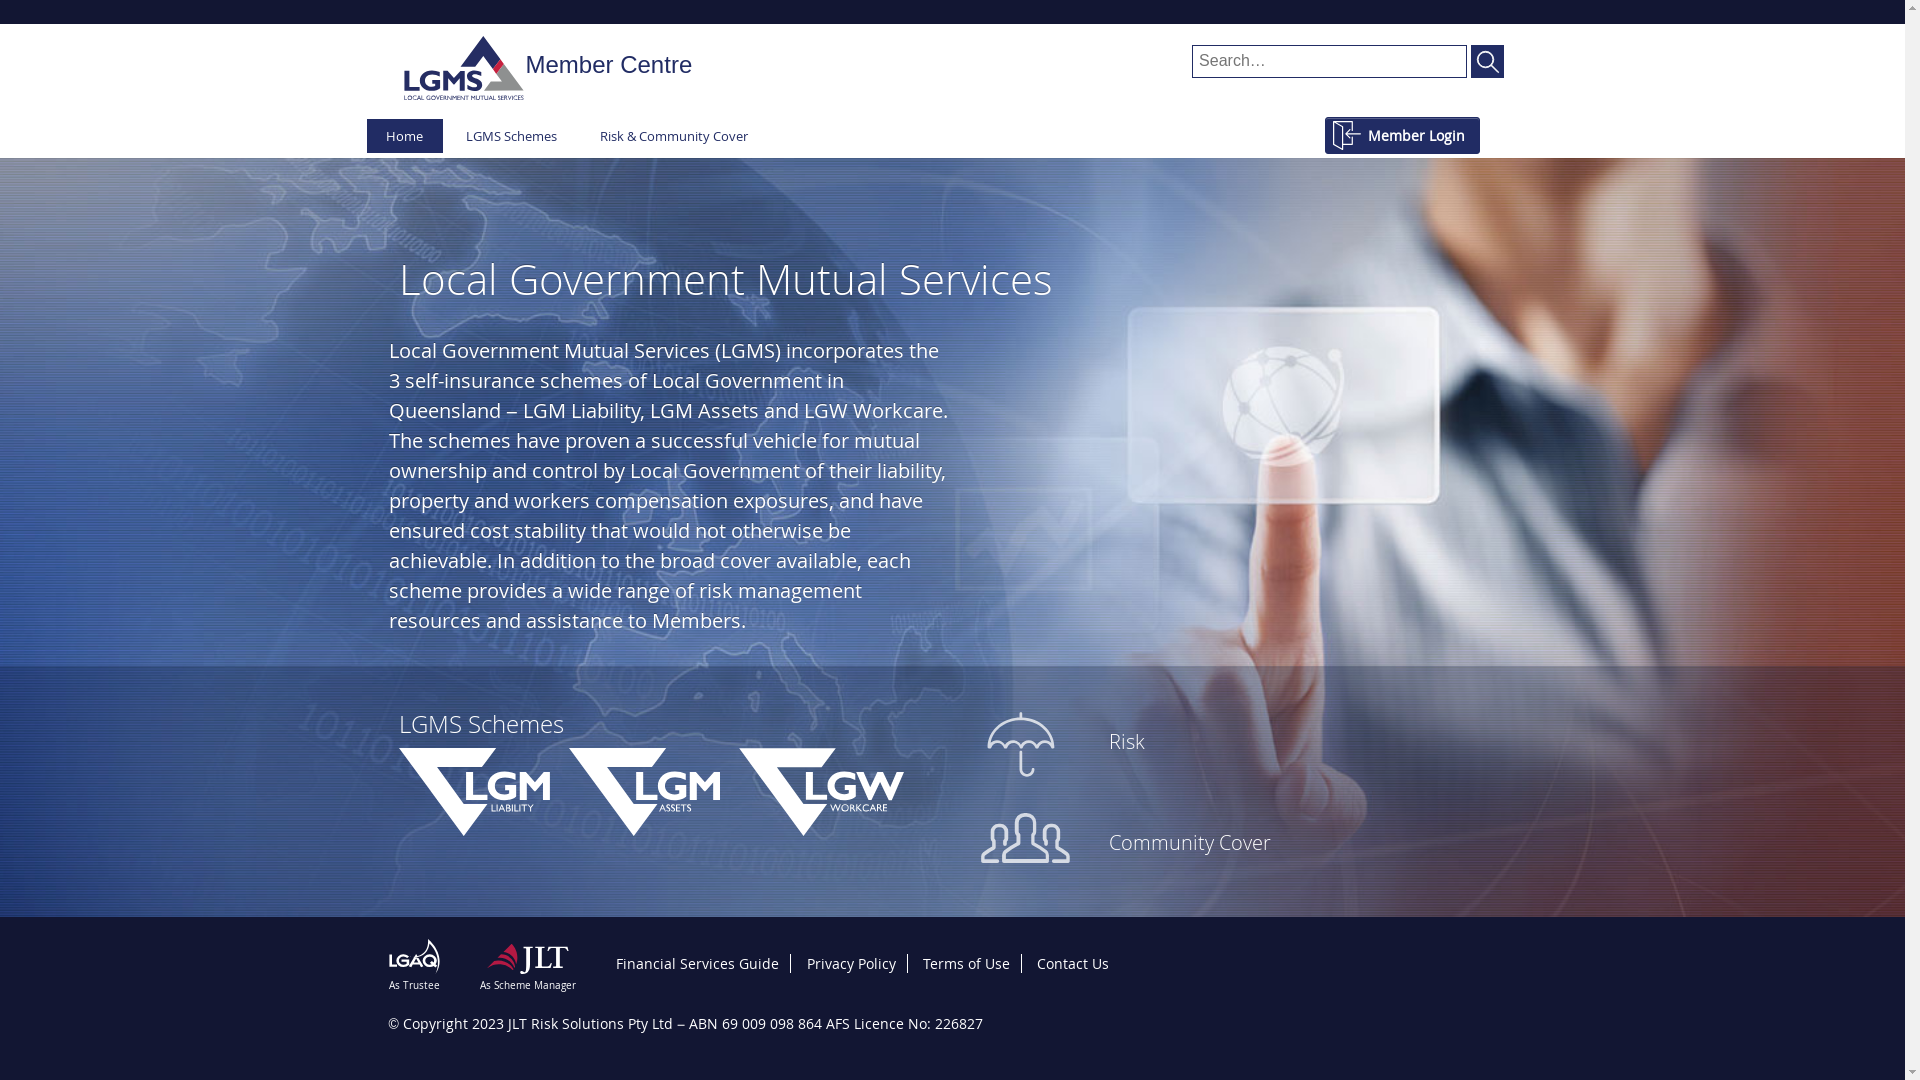 This screenshot has height=1080, width=1920. I want to click on As Scheme Manager, so click(528, 965).